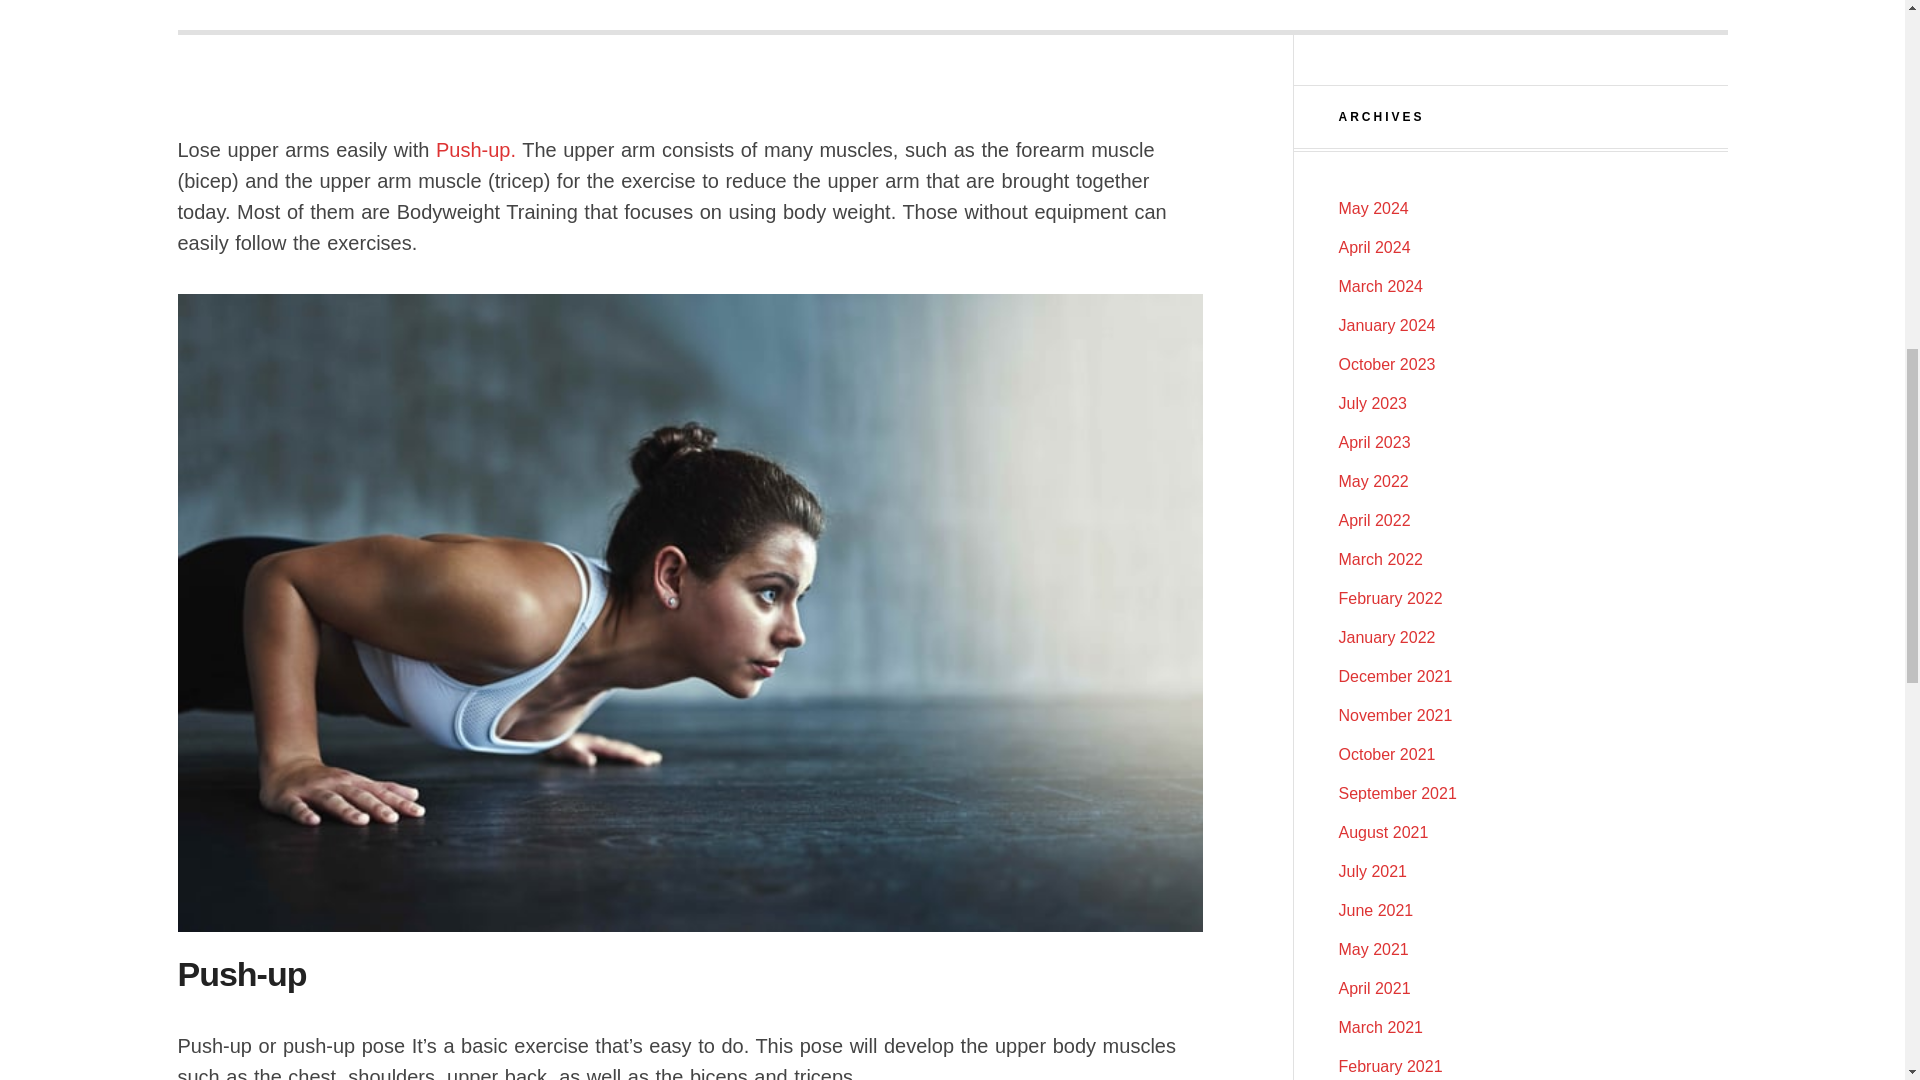 The image size is (1920, 1080). Describe the element at coordinates (1383, 832) in the screenshot. I see `August 2021` at that location.